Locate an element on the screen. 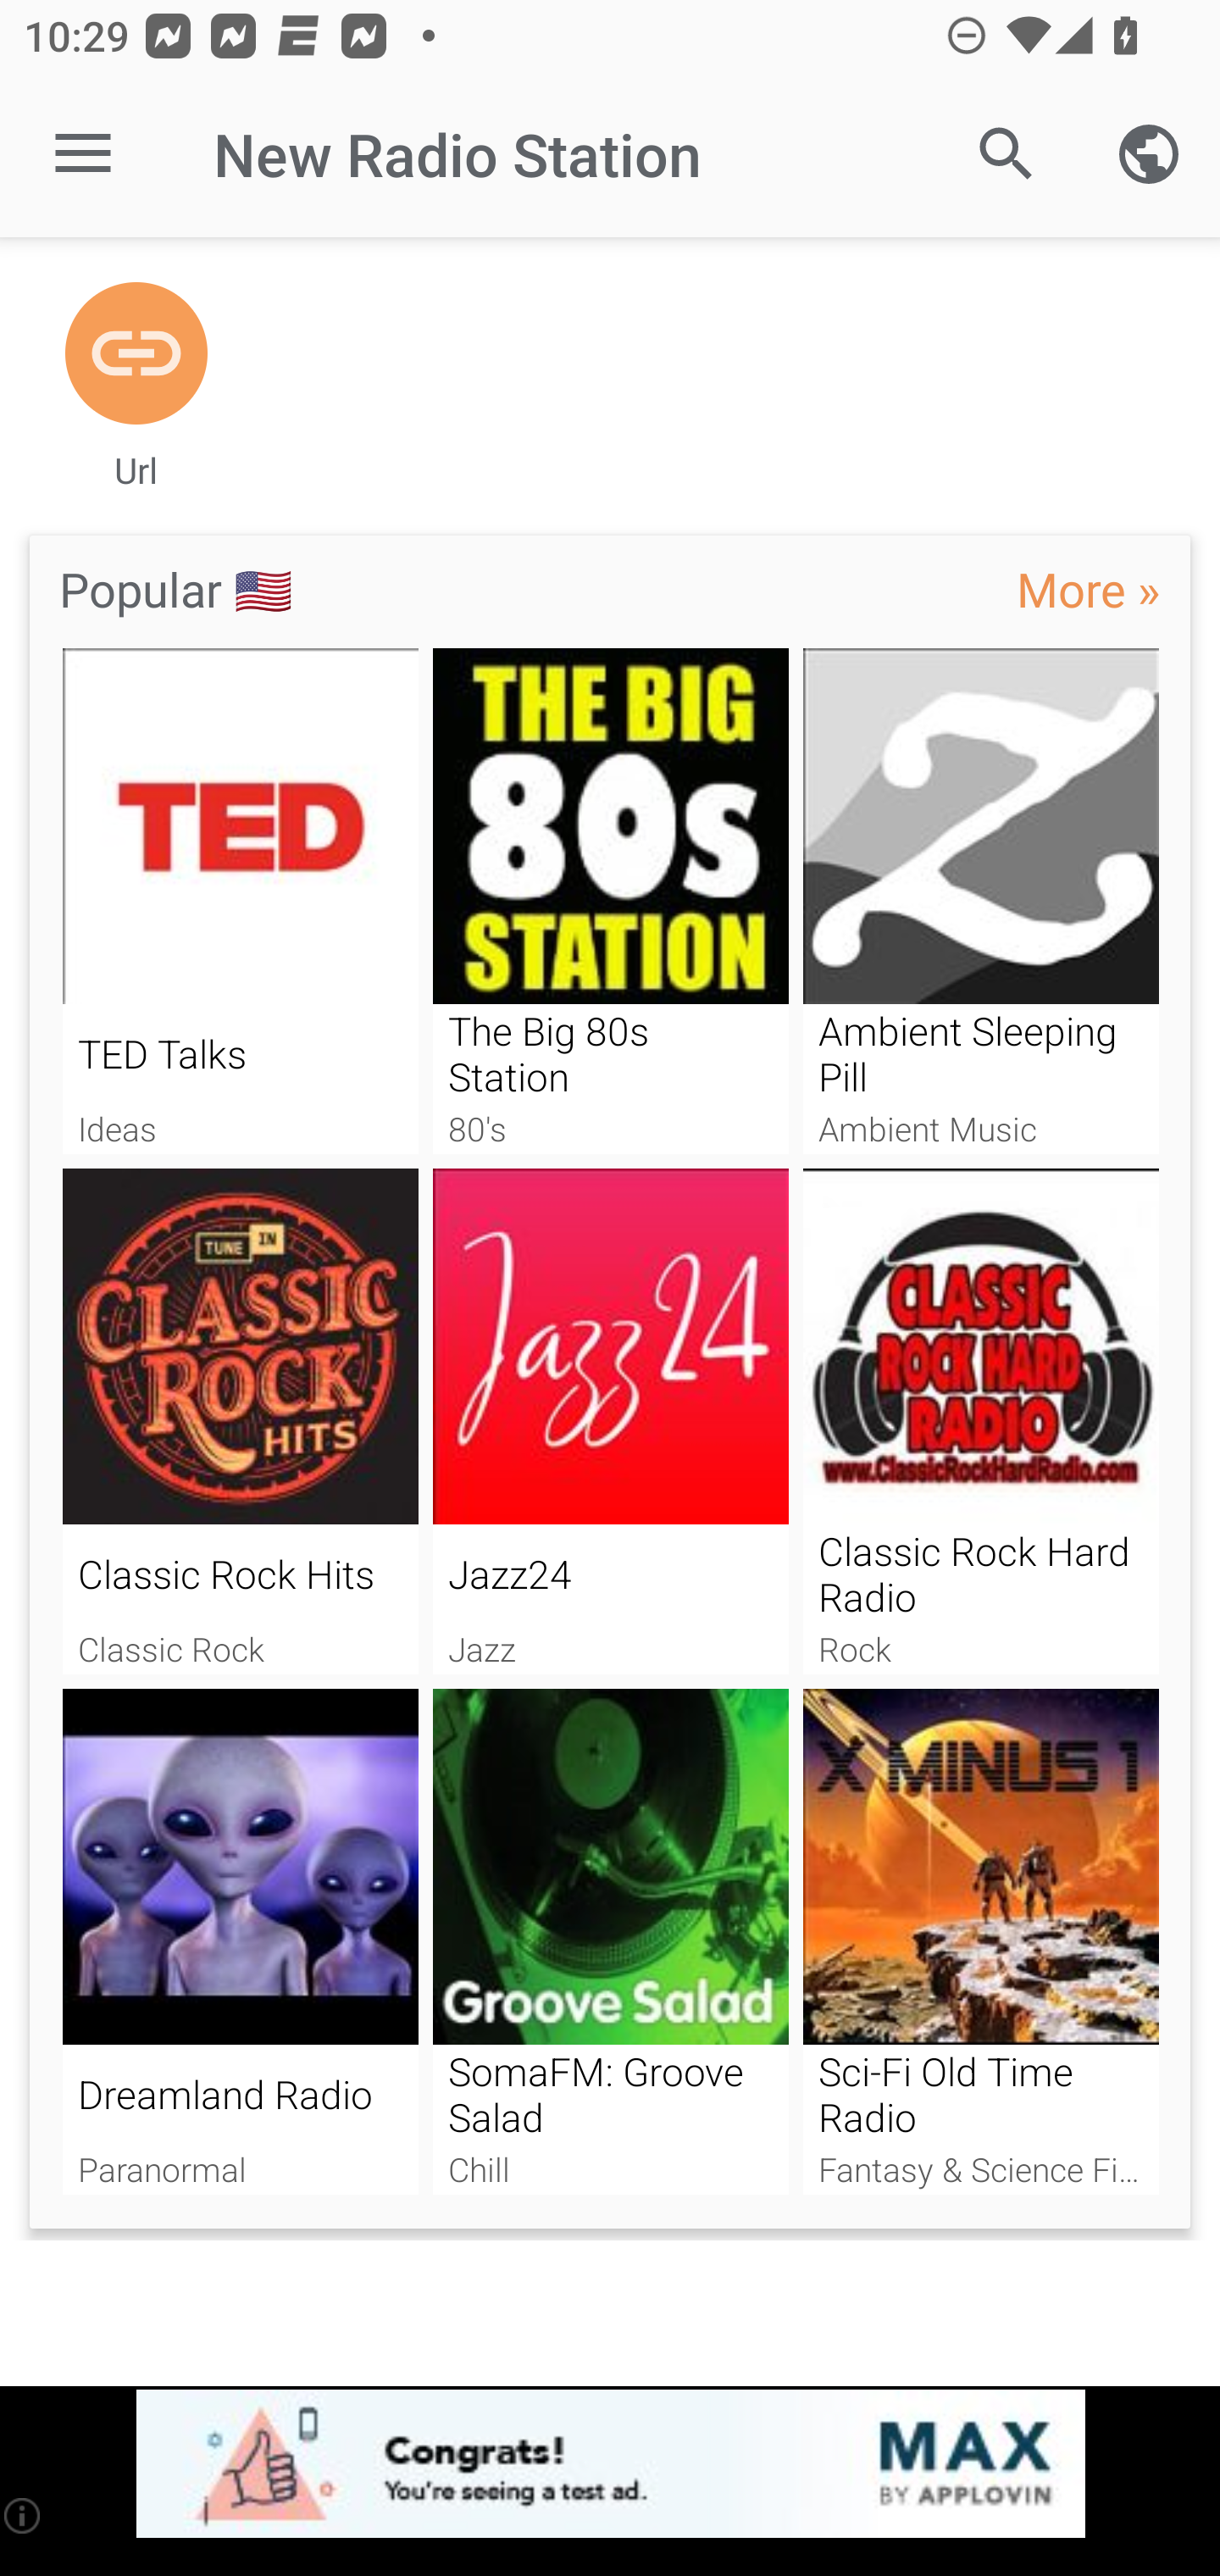  Ambient Sleeping Pill Ambient Music is located at coordinates (981, 902).